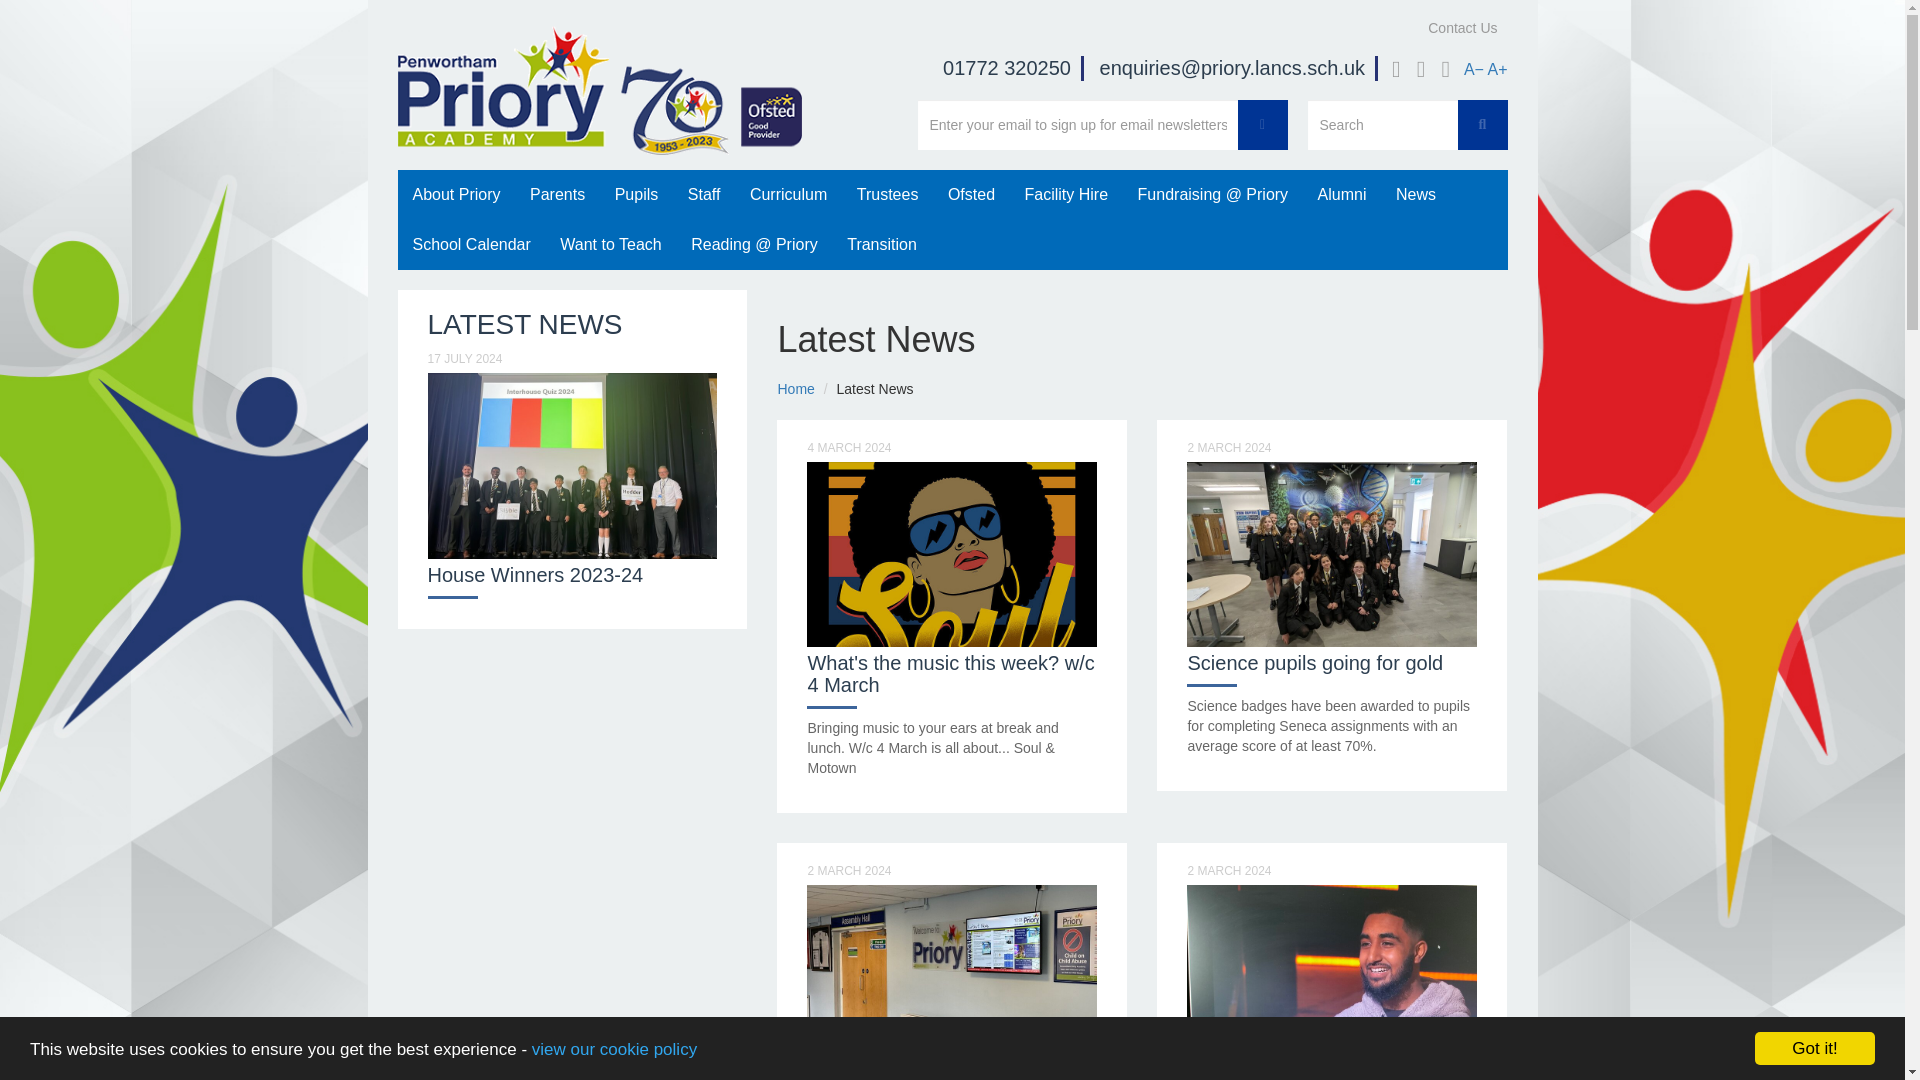 This screenshot has width=1920, height=1080. What do you see at coordinates (788, 194) in the screenshot?
I see `Curriculum` at bounding box center [788, 194].